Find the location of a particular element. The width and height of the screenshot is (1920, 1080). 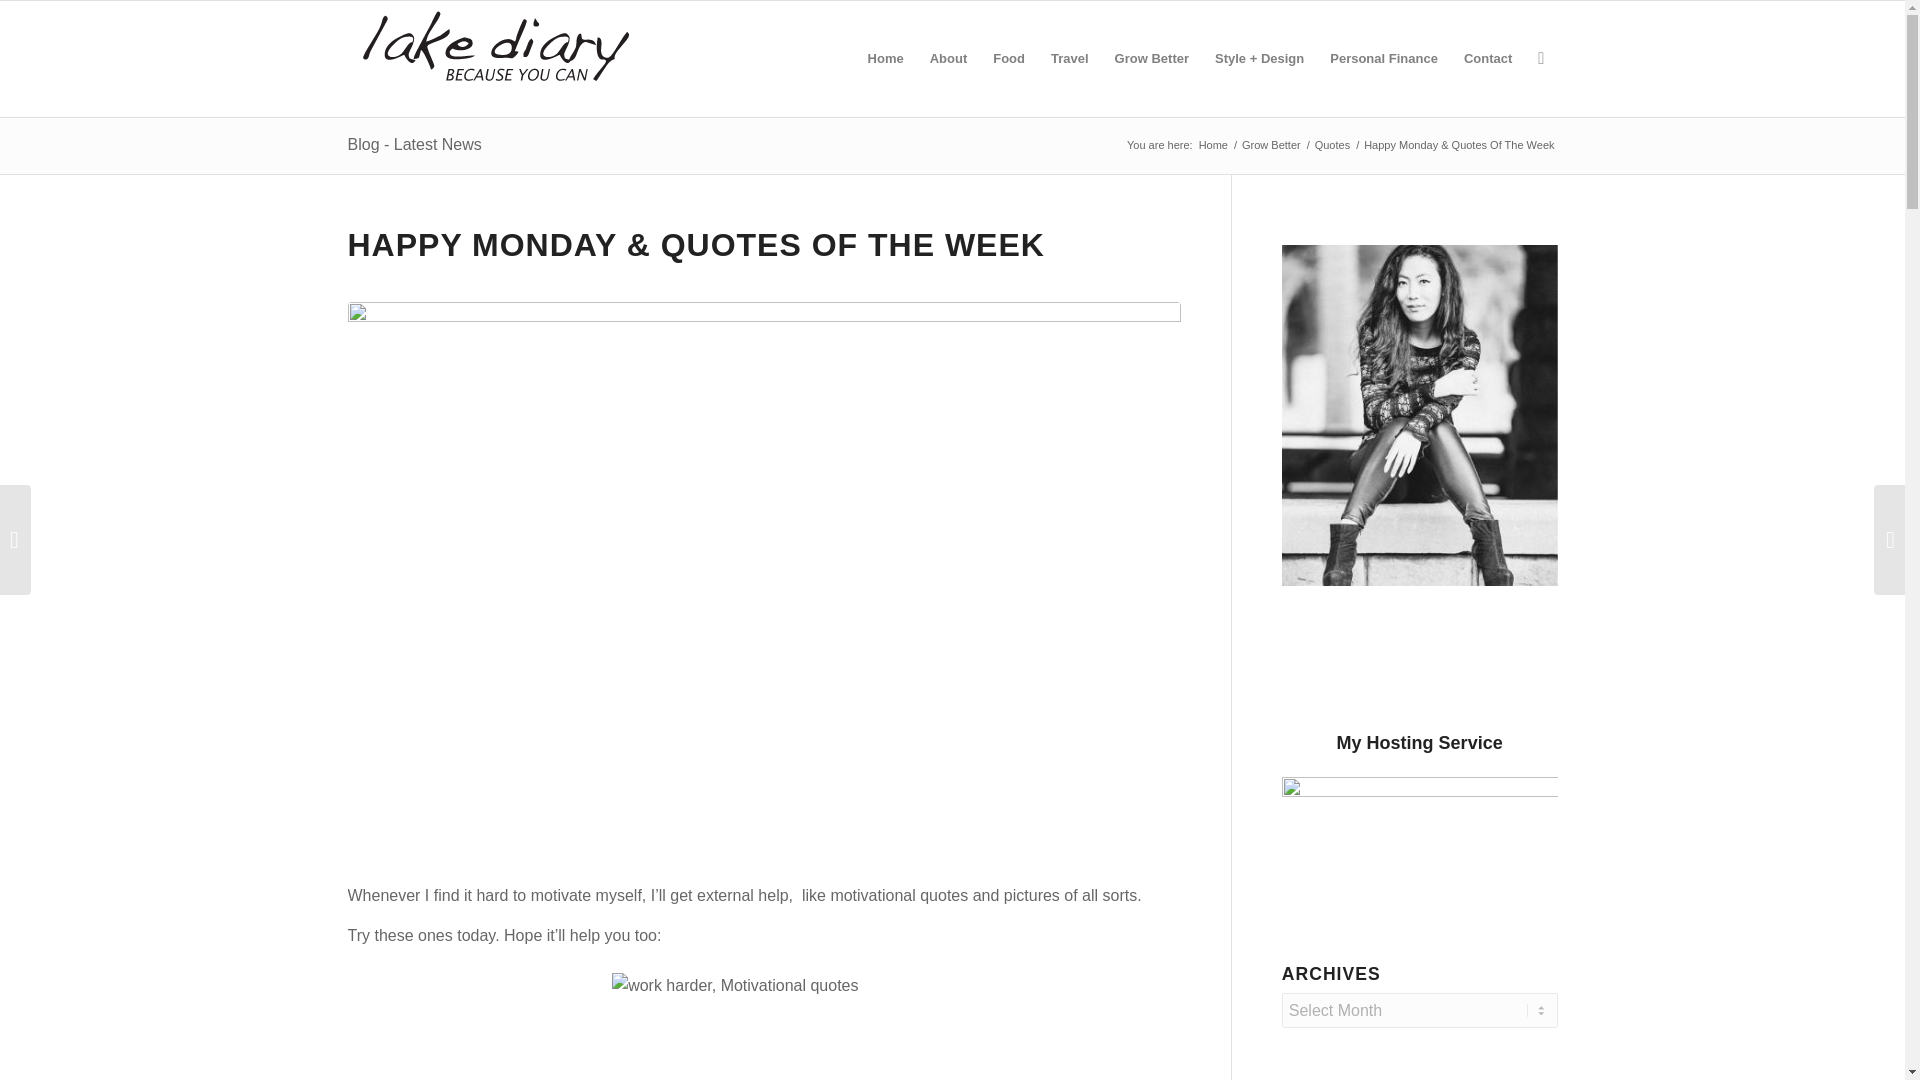

Quotes is located at coordinates (1332, 146).